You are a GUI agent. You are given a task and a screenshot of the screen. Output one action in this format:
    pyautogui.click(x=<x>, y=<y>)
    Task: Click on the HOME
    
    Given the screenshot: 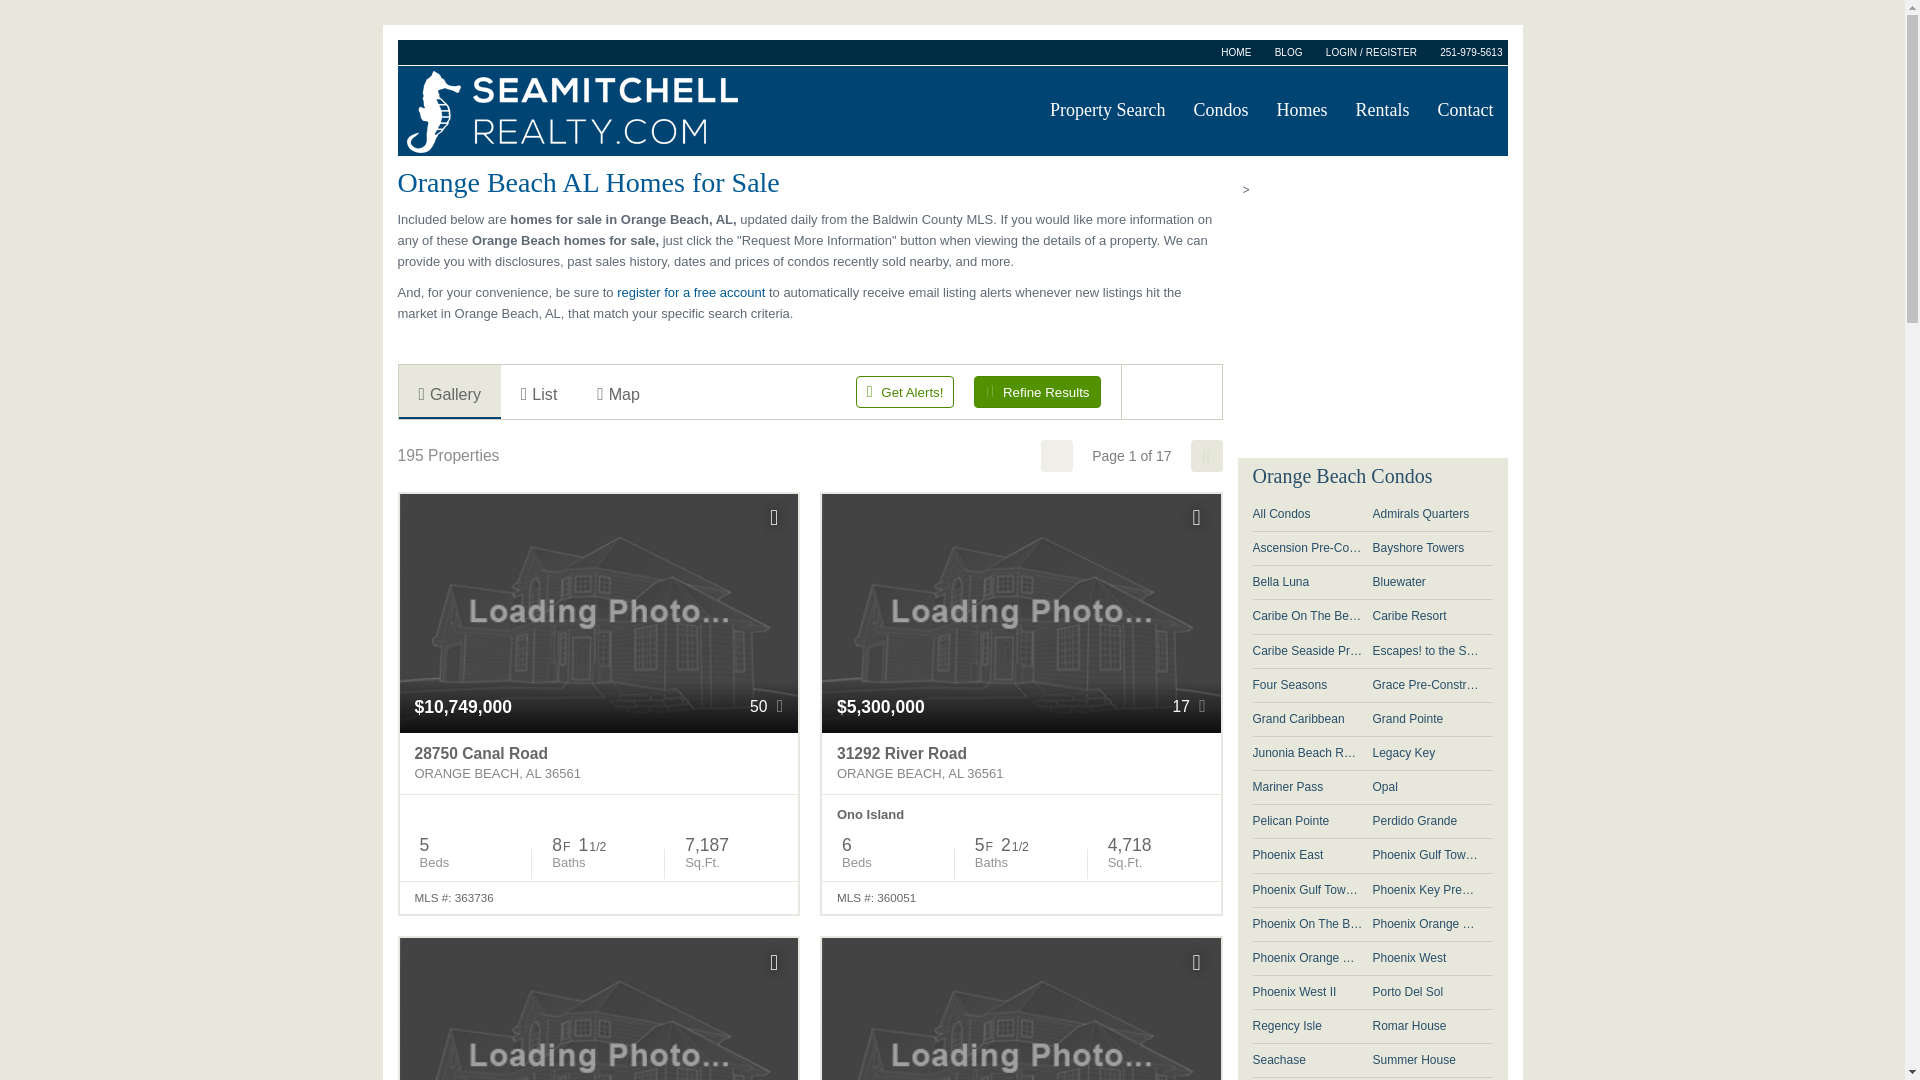 What is the action you would take?
    pyautogui.click(x=1236, y=53)
    